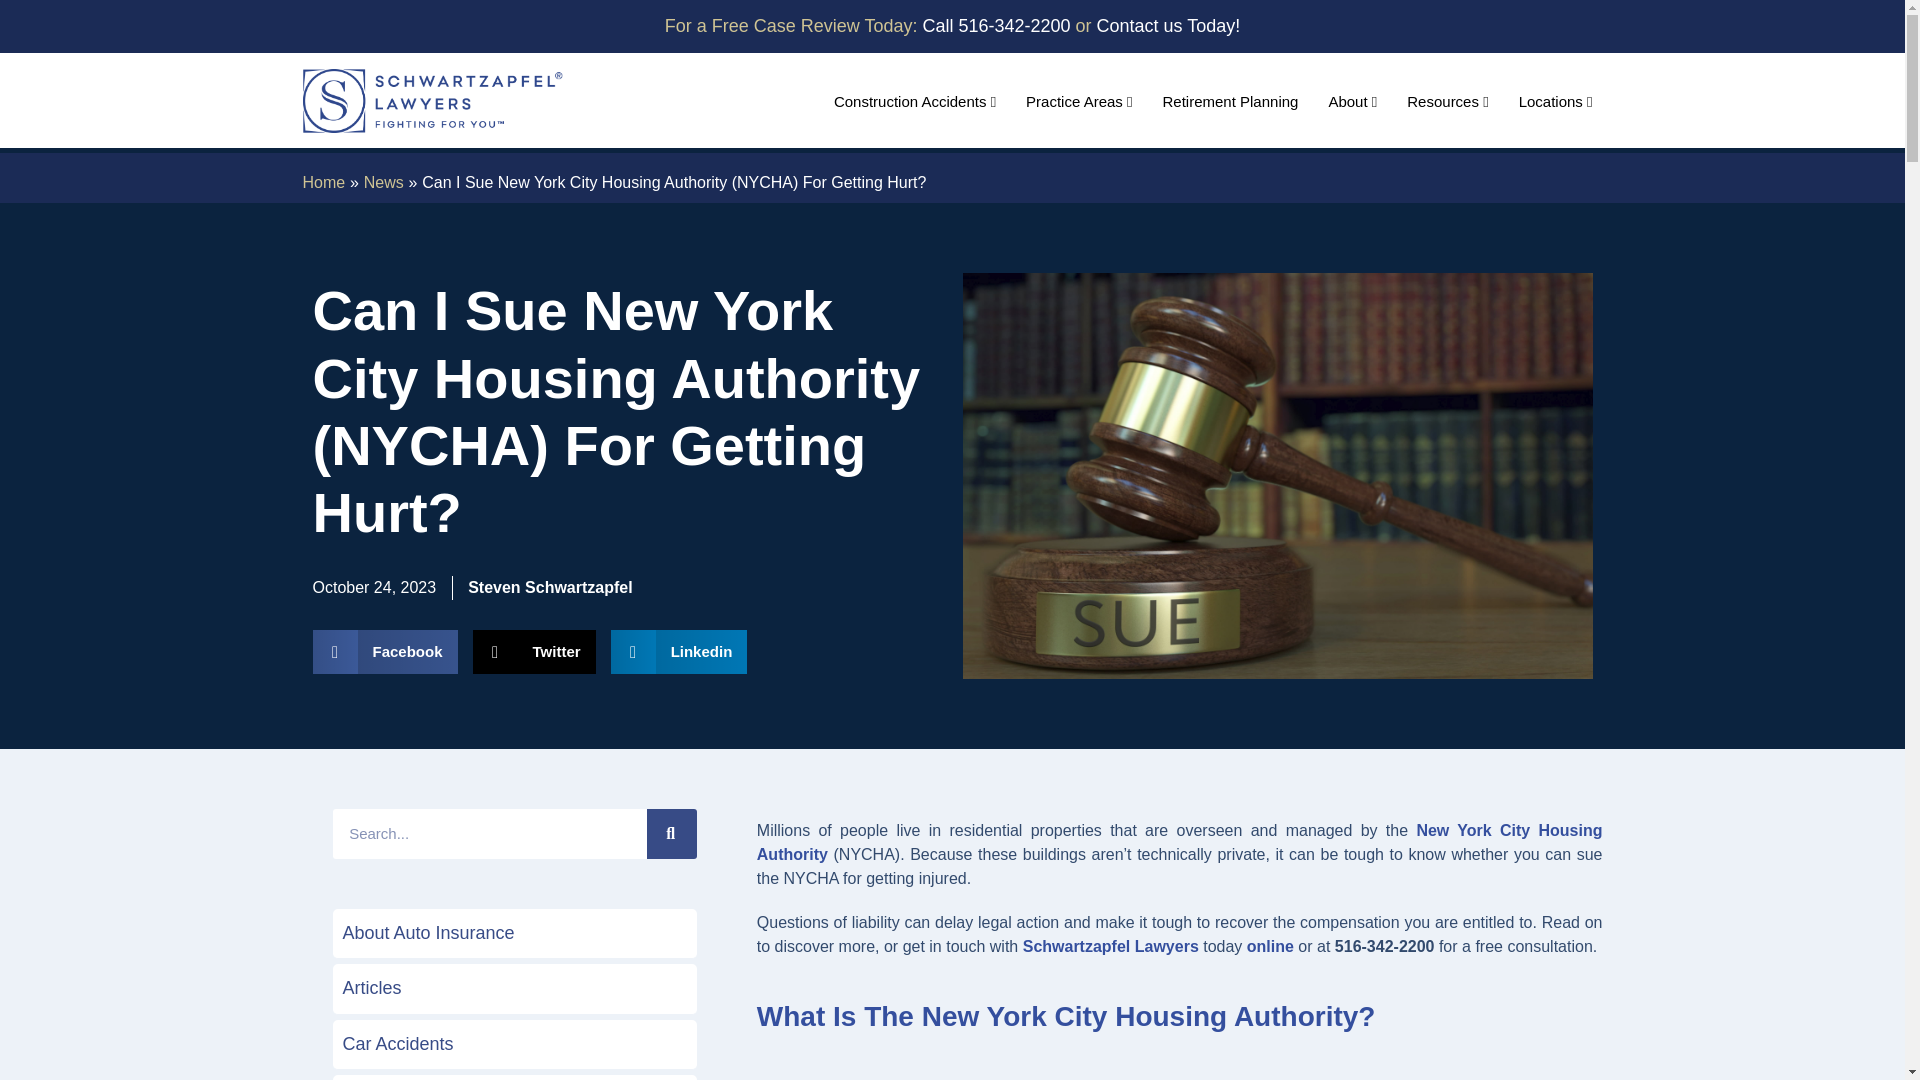  What do you see at coordinates (1230, 96) in the screenshot?
I see `Retirement Planning` at bounding box center [1230, 96].